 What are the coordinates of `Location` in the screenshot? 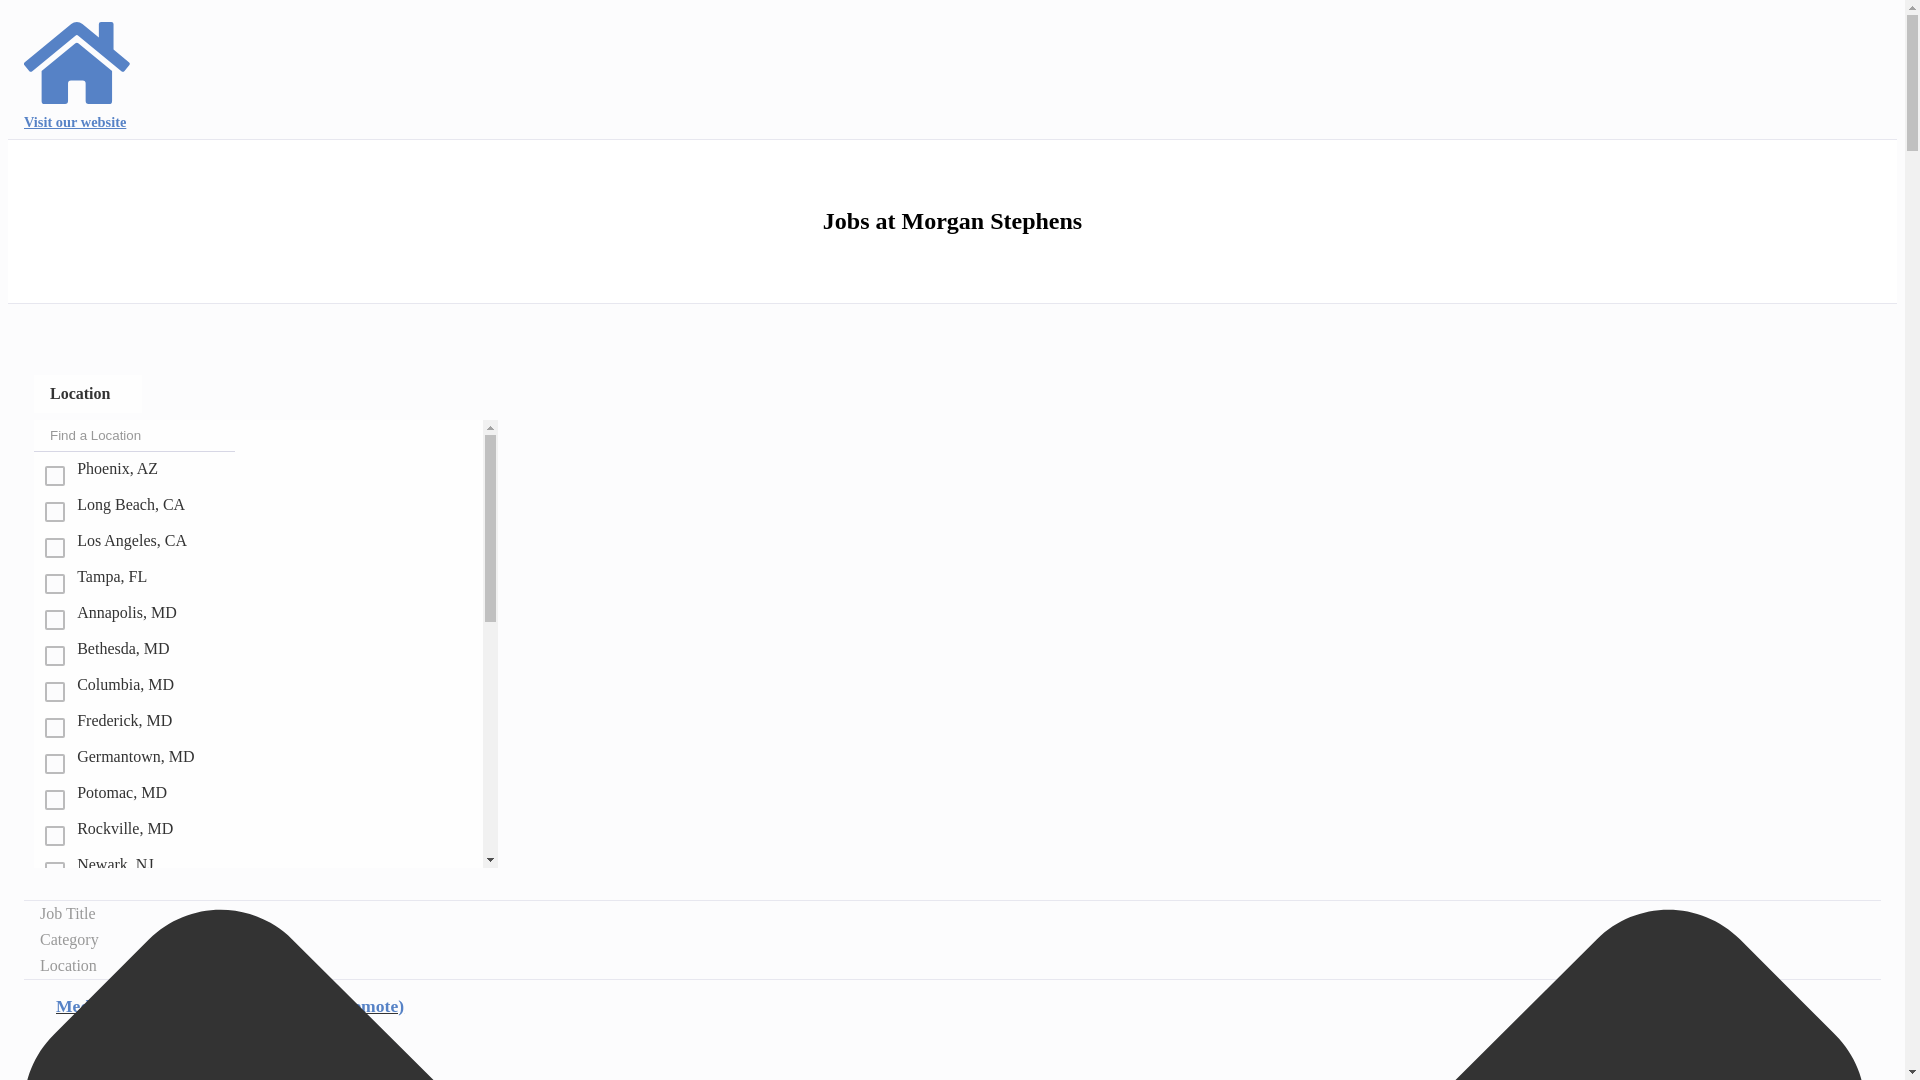 It's located at (88, 393).